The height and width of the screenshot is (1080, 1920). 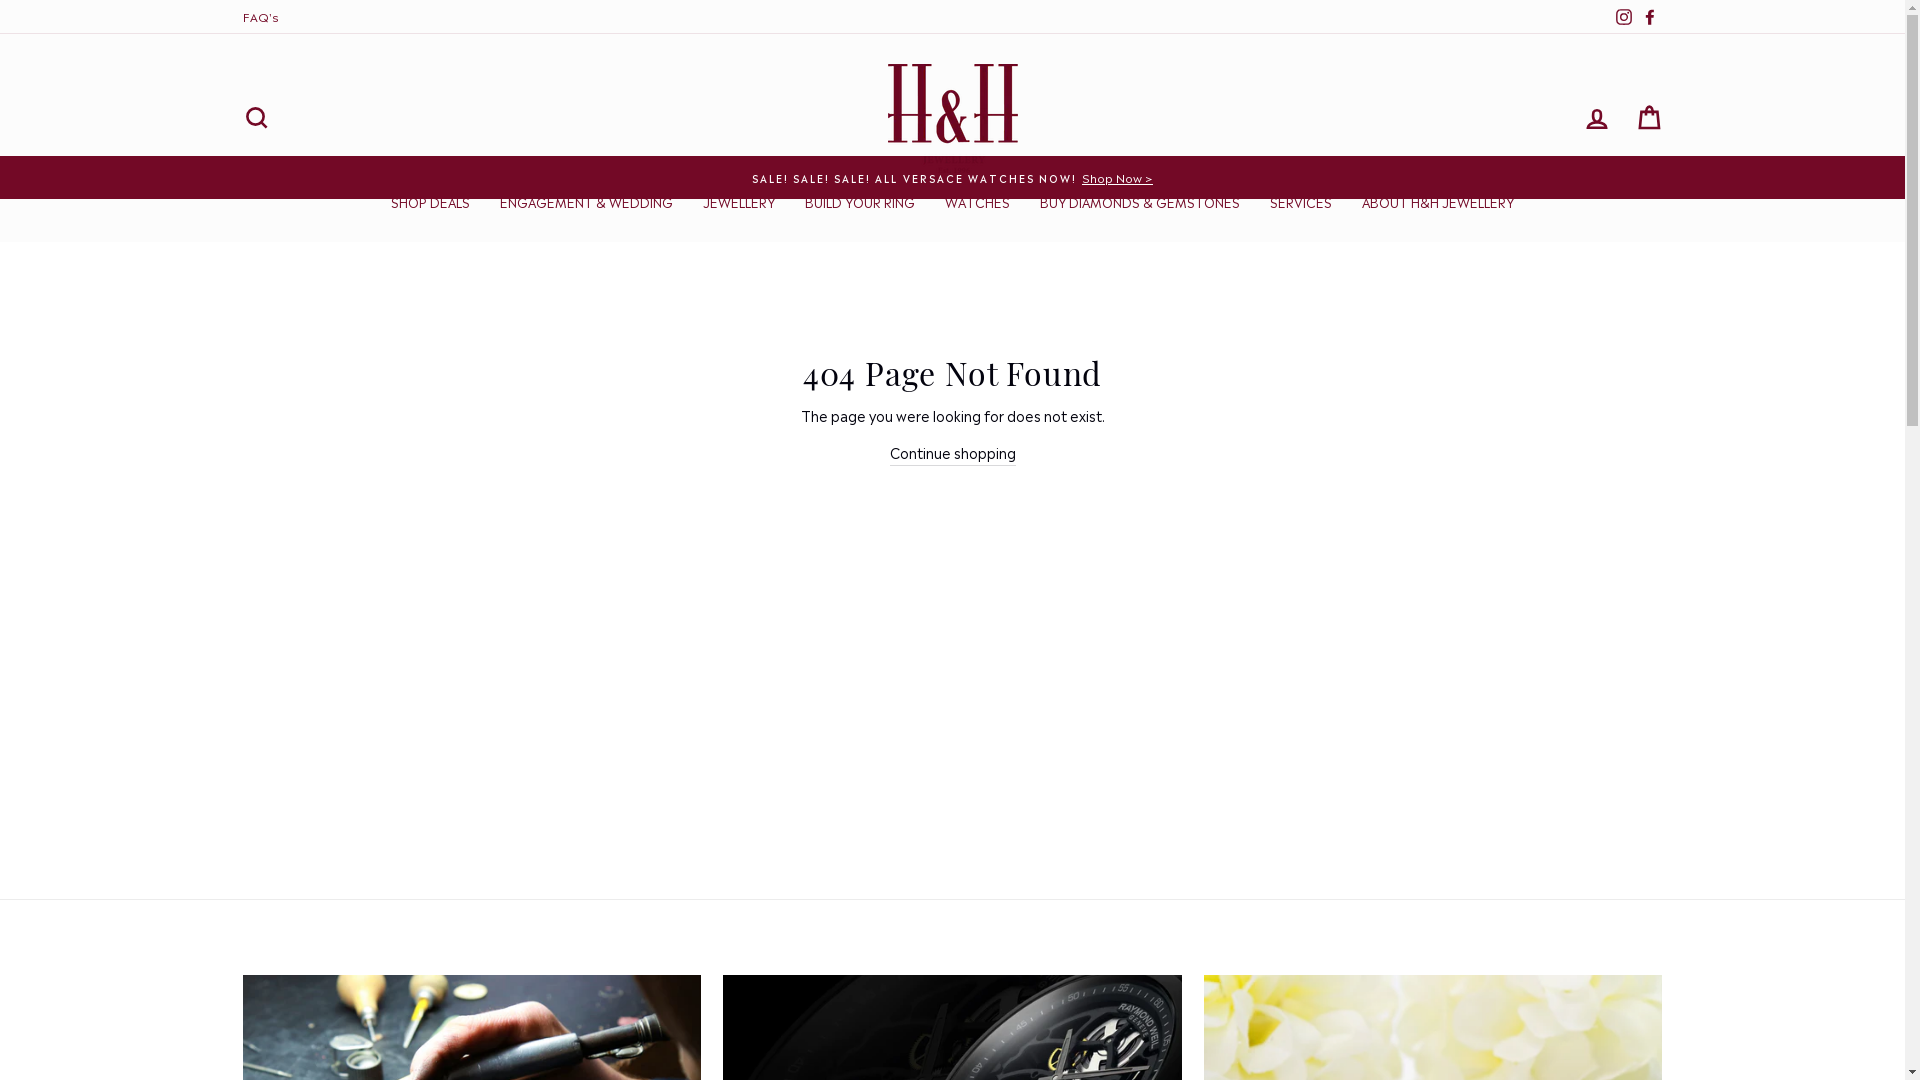 What do you see at coordinates (430, 203) in the screenshot?
I see `SHOP DEALS` at bounding box center [430, 203].